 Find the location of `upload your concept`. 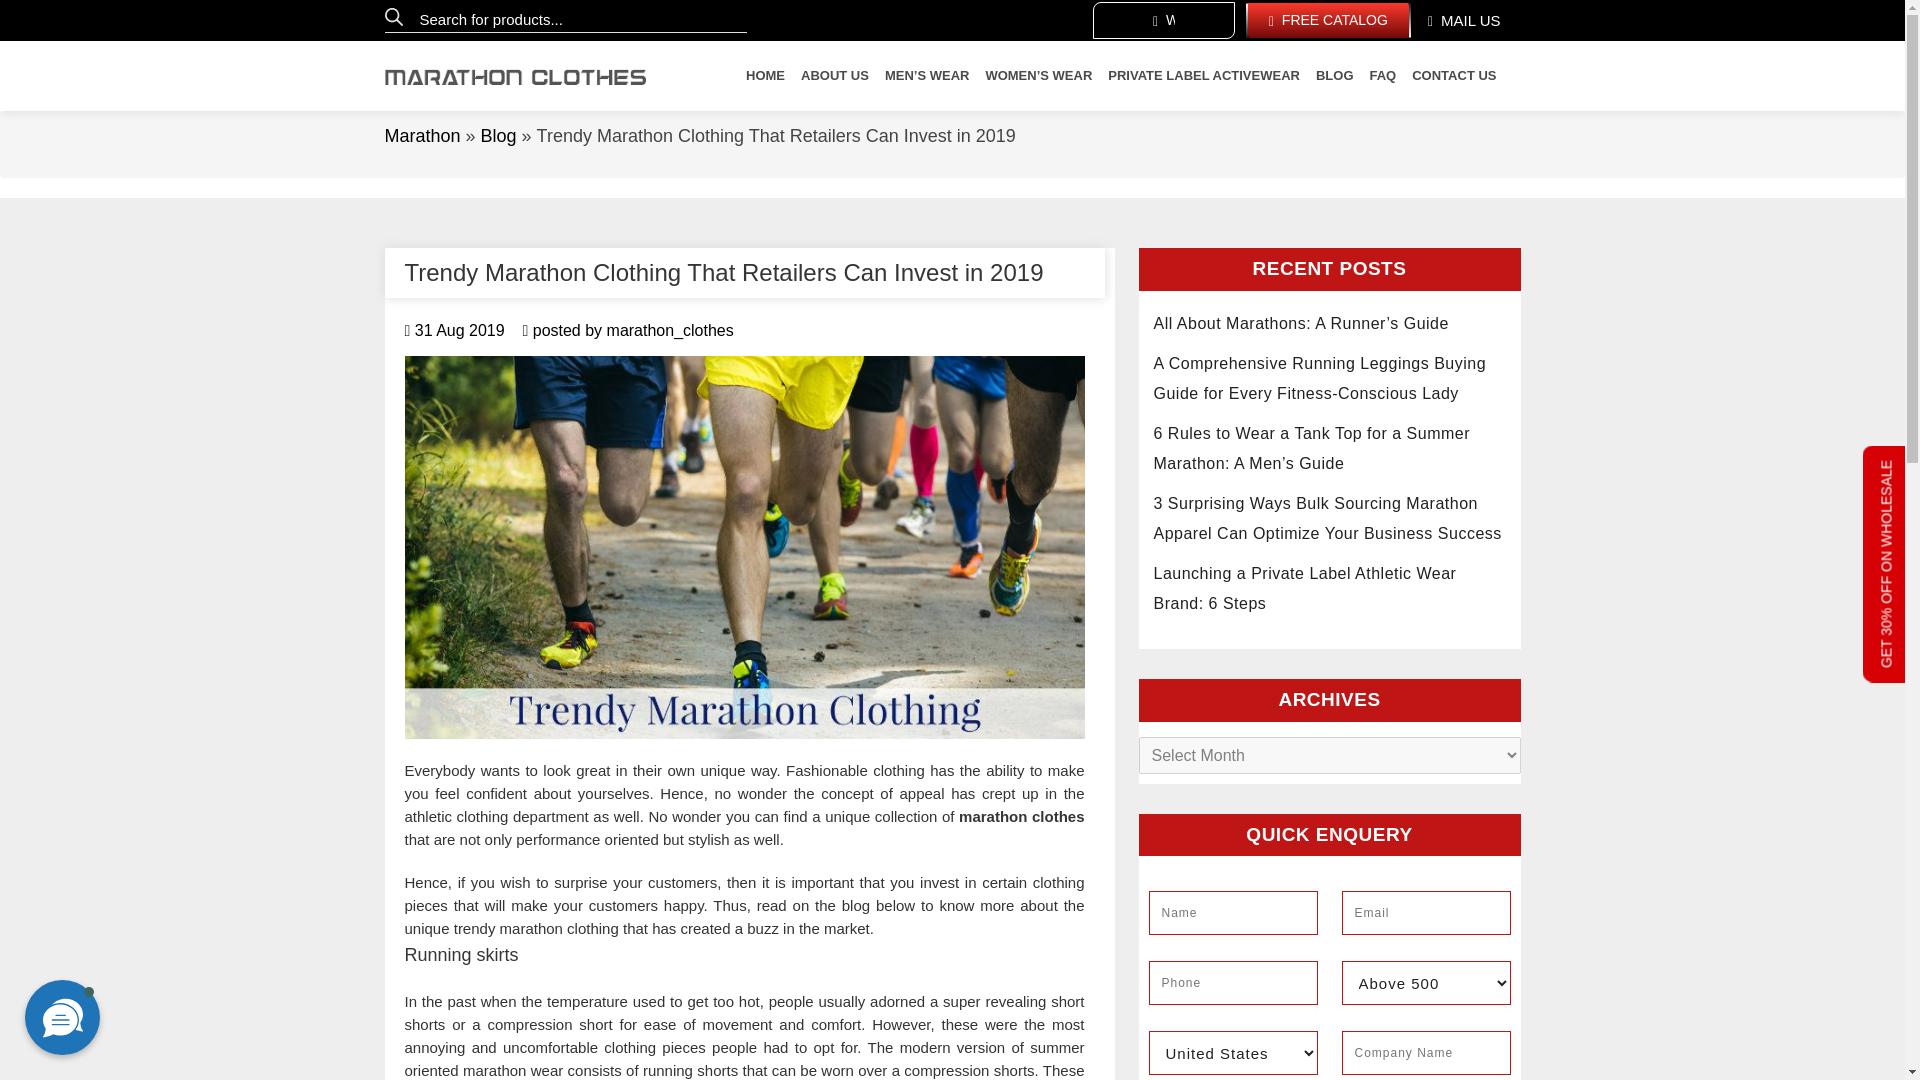

upload your concept is located at coordinates (1163, 20).